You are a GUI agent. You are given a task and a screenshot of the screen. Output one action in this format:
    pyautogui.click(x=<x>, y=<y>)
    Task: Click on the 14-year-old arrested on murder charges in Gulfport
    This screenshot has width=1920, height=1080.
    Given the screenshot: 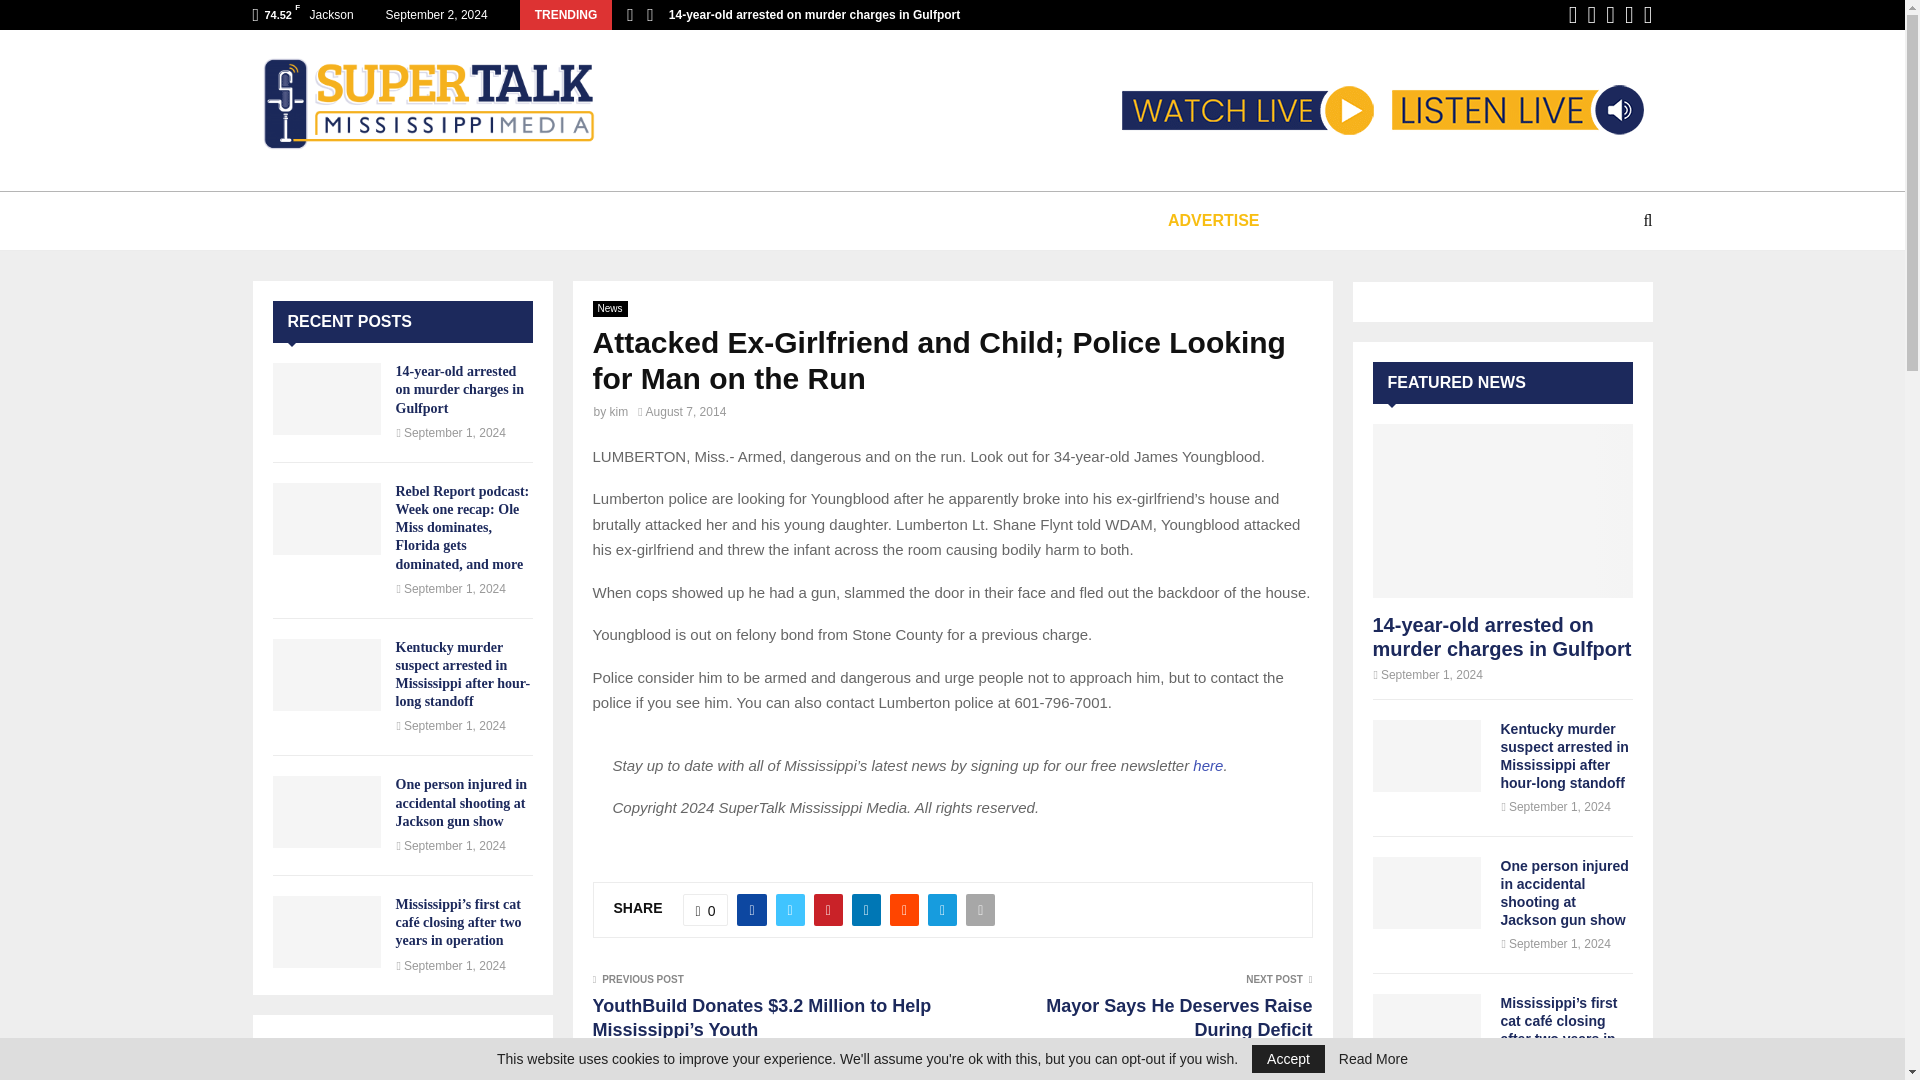 What is the action you would take?
    pyautogui.click(x=814, y=14)
    